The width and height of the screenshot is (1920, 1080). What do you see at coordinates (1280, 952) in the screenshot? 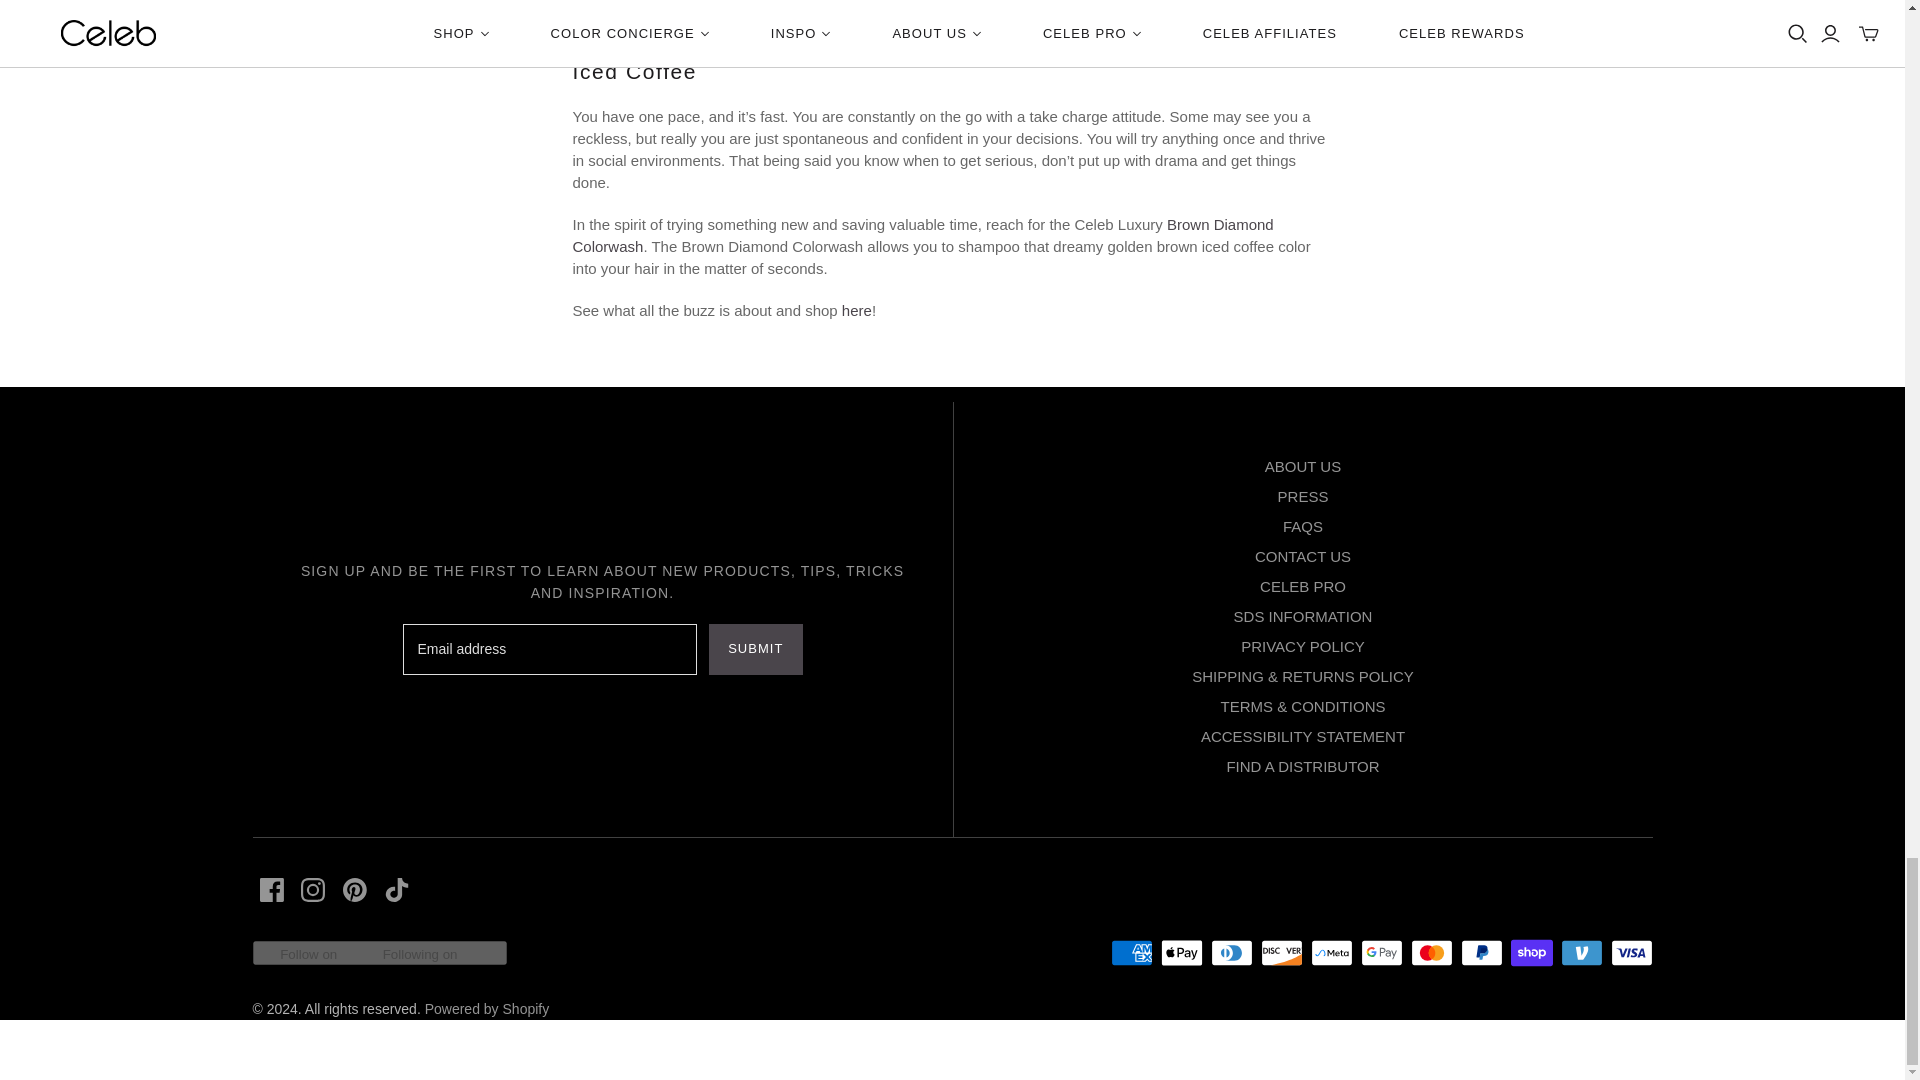
I see `Discover` at bounding box center [1280, 952].